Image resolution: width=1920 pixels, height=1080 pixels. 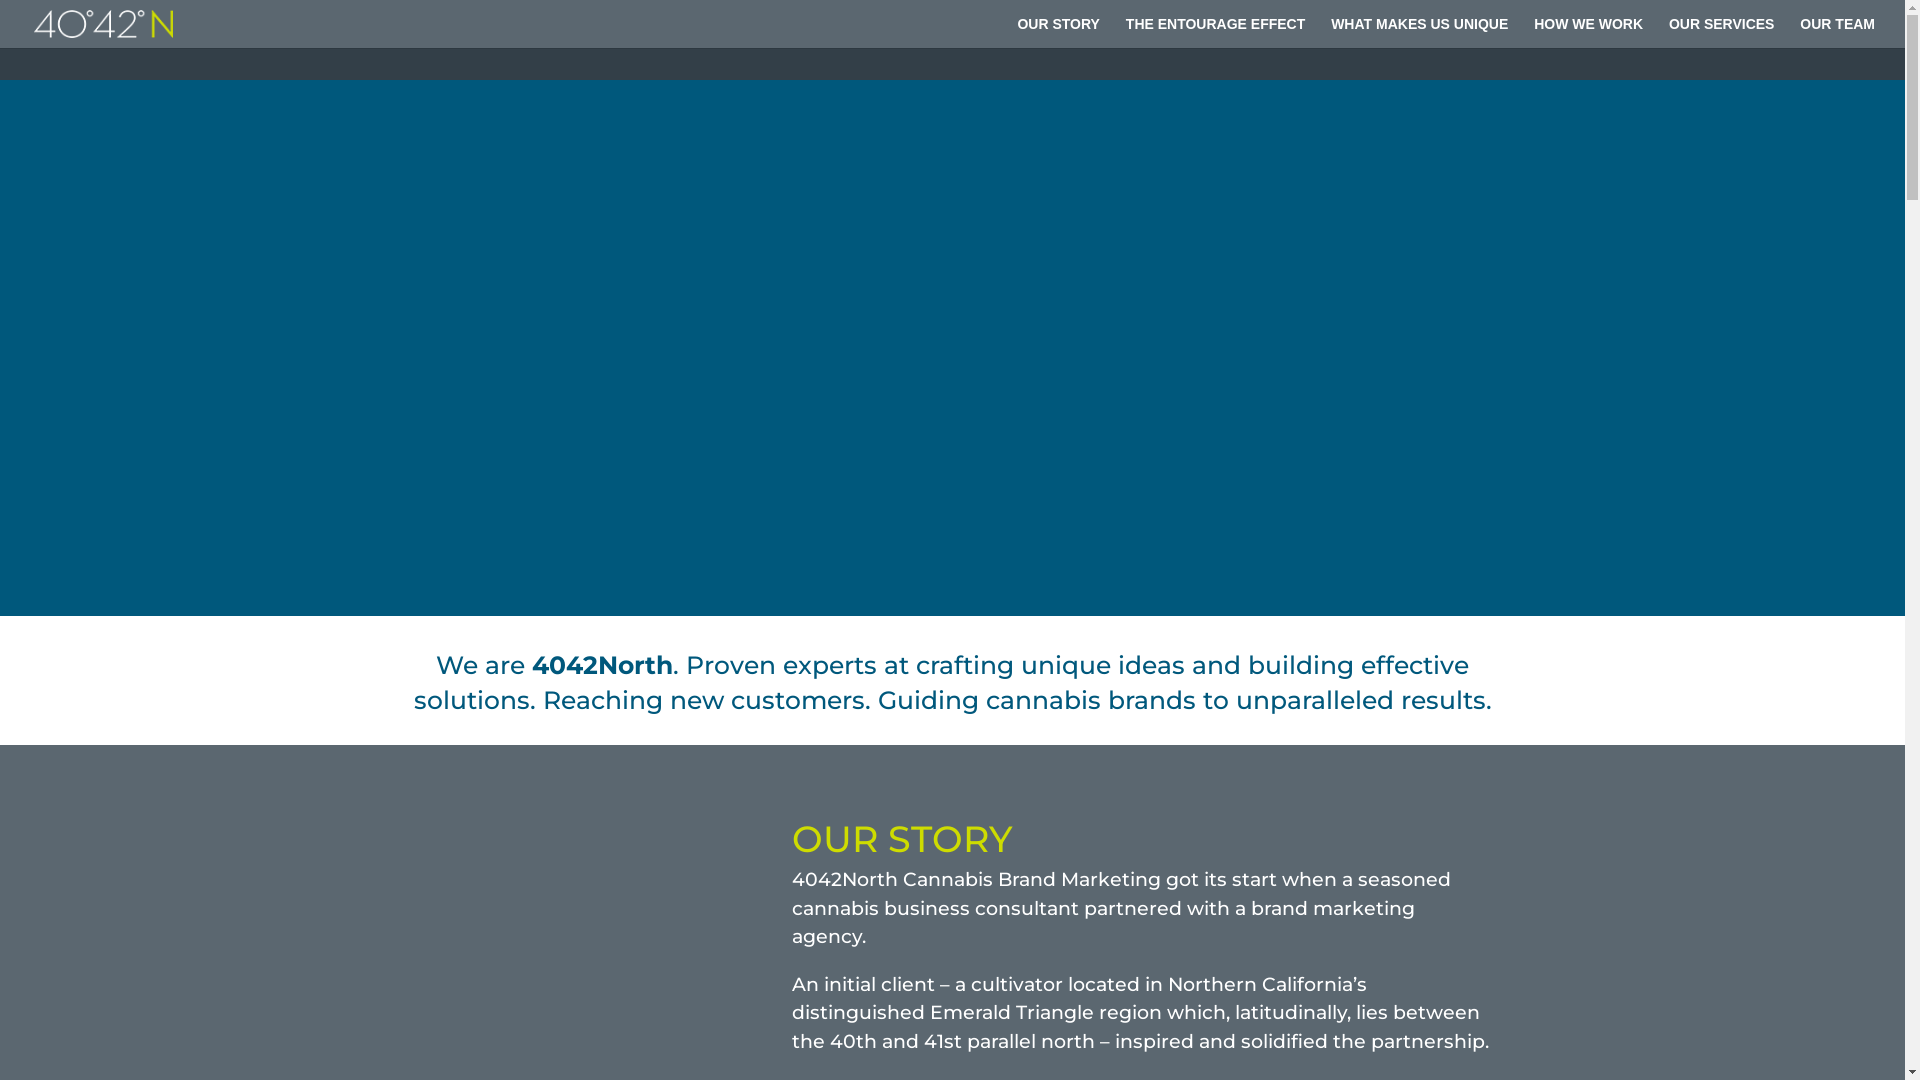 I want to click on THE ENTOURAGE EFFECT, so click(x=1216, y=32).